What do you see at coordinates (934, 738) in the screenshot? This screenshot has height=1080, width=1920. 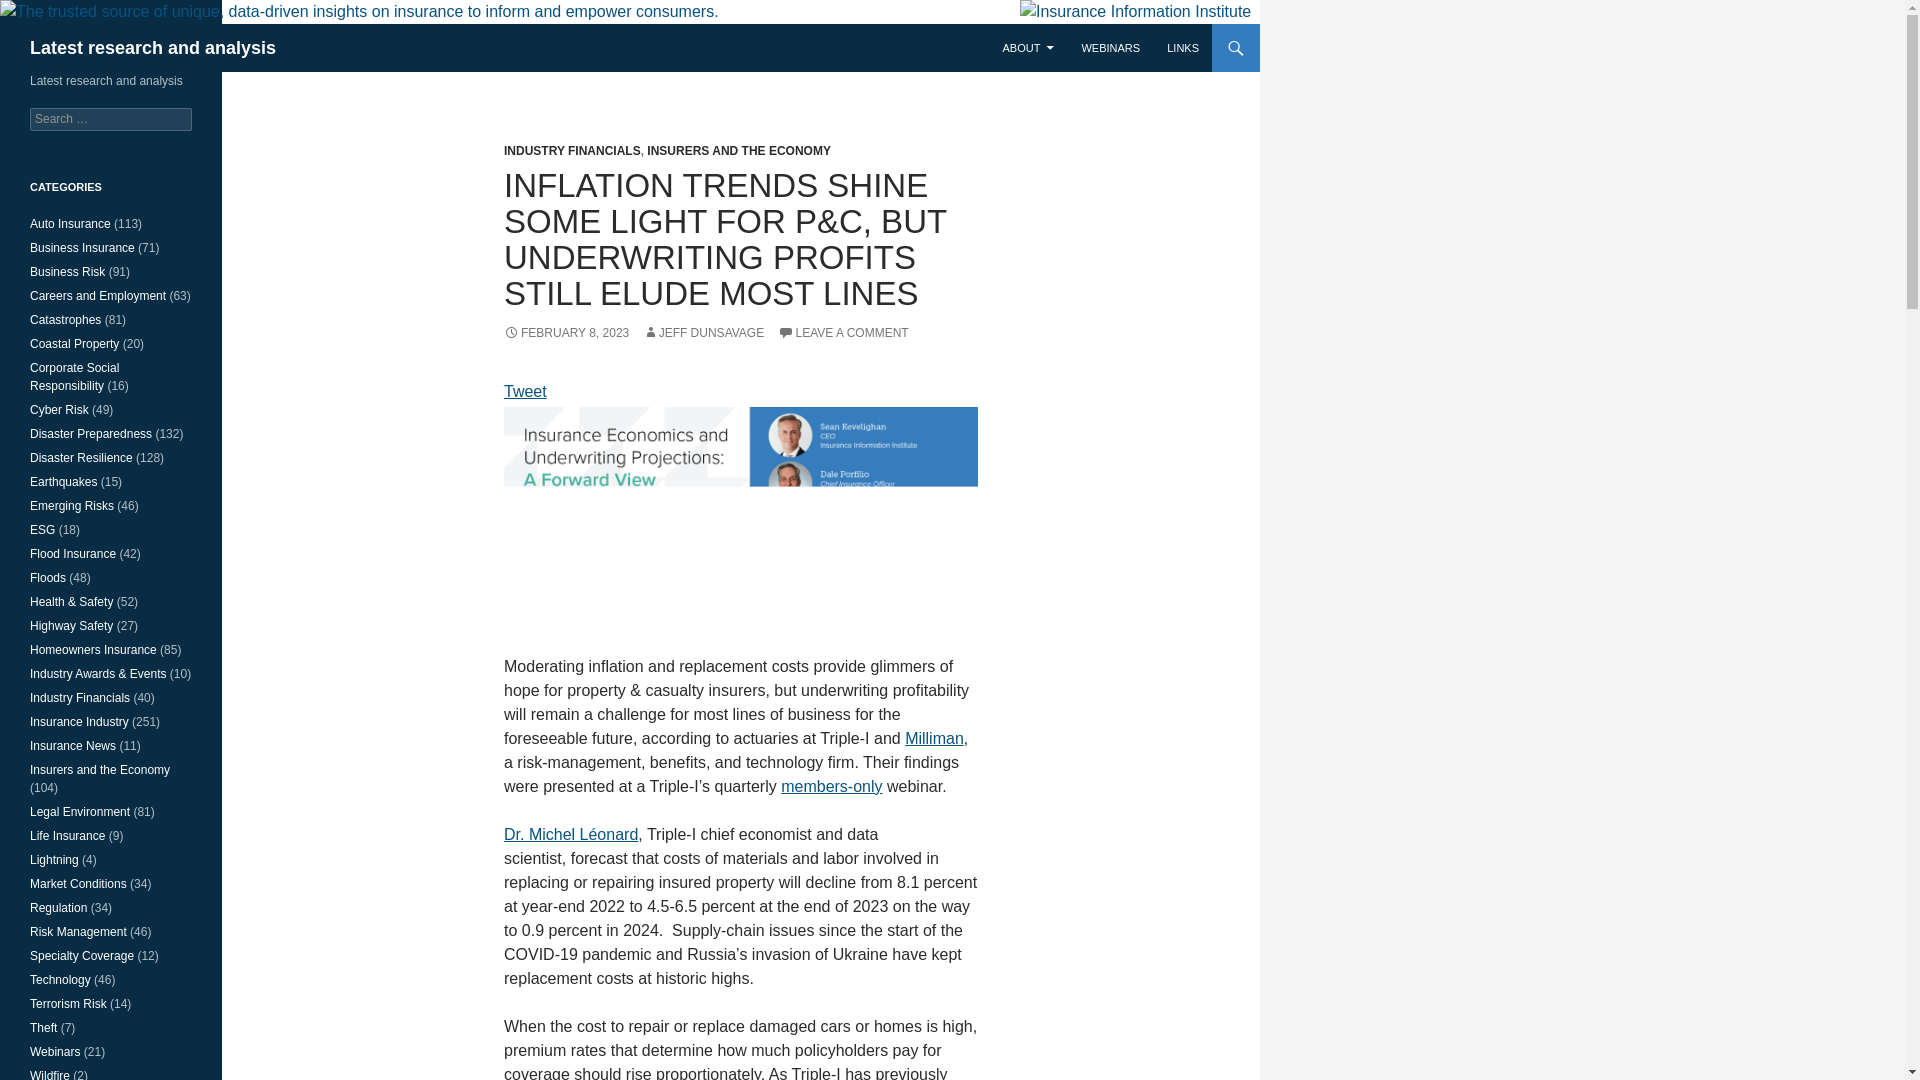 I see `Milliman` at bounding box center [934, 738].